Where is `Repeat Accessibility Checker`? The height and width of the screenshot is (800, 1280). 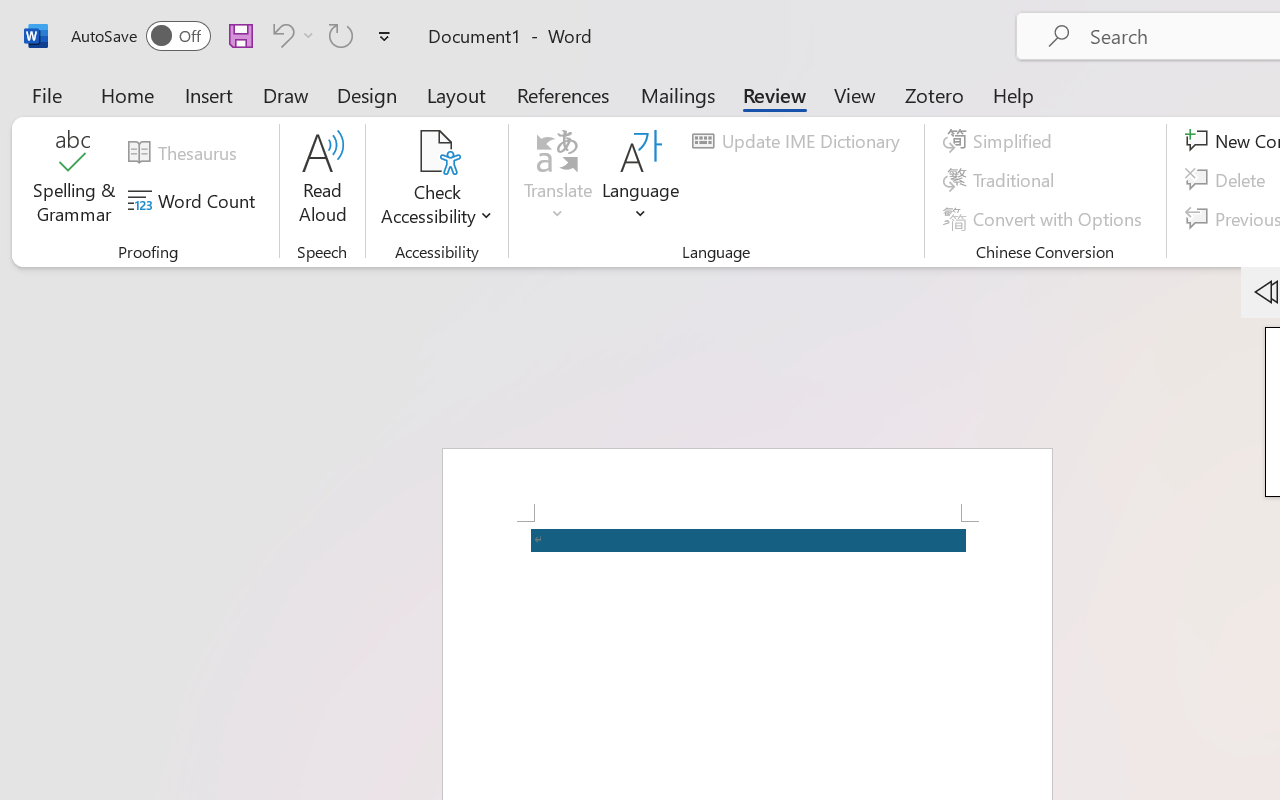 Repeat Accessibility Checker is located at coordinates (341, 35).